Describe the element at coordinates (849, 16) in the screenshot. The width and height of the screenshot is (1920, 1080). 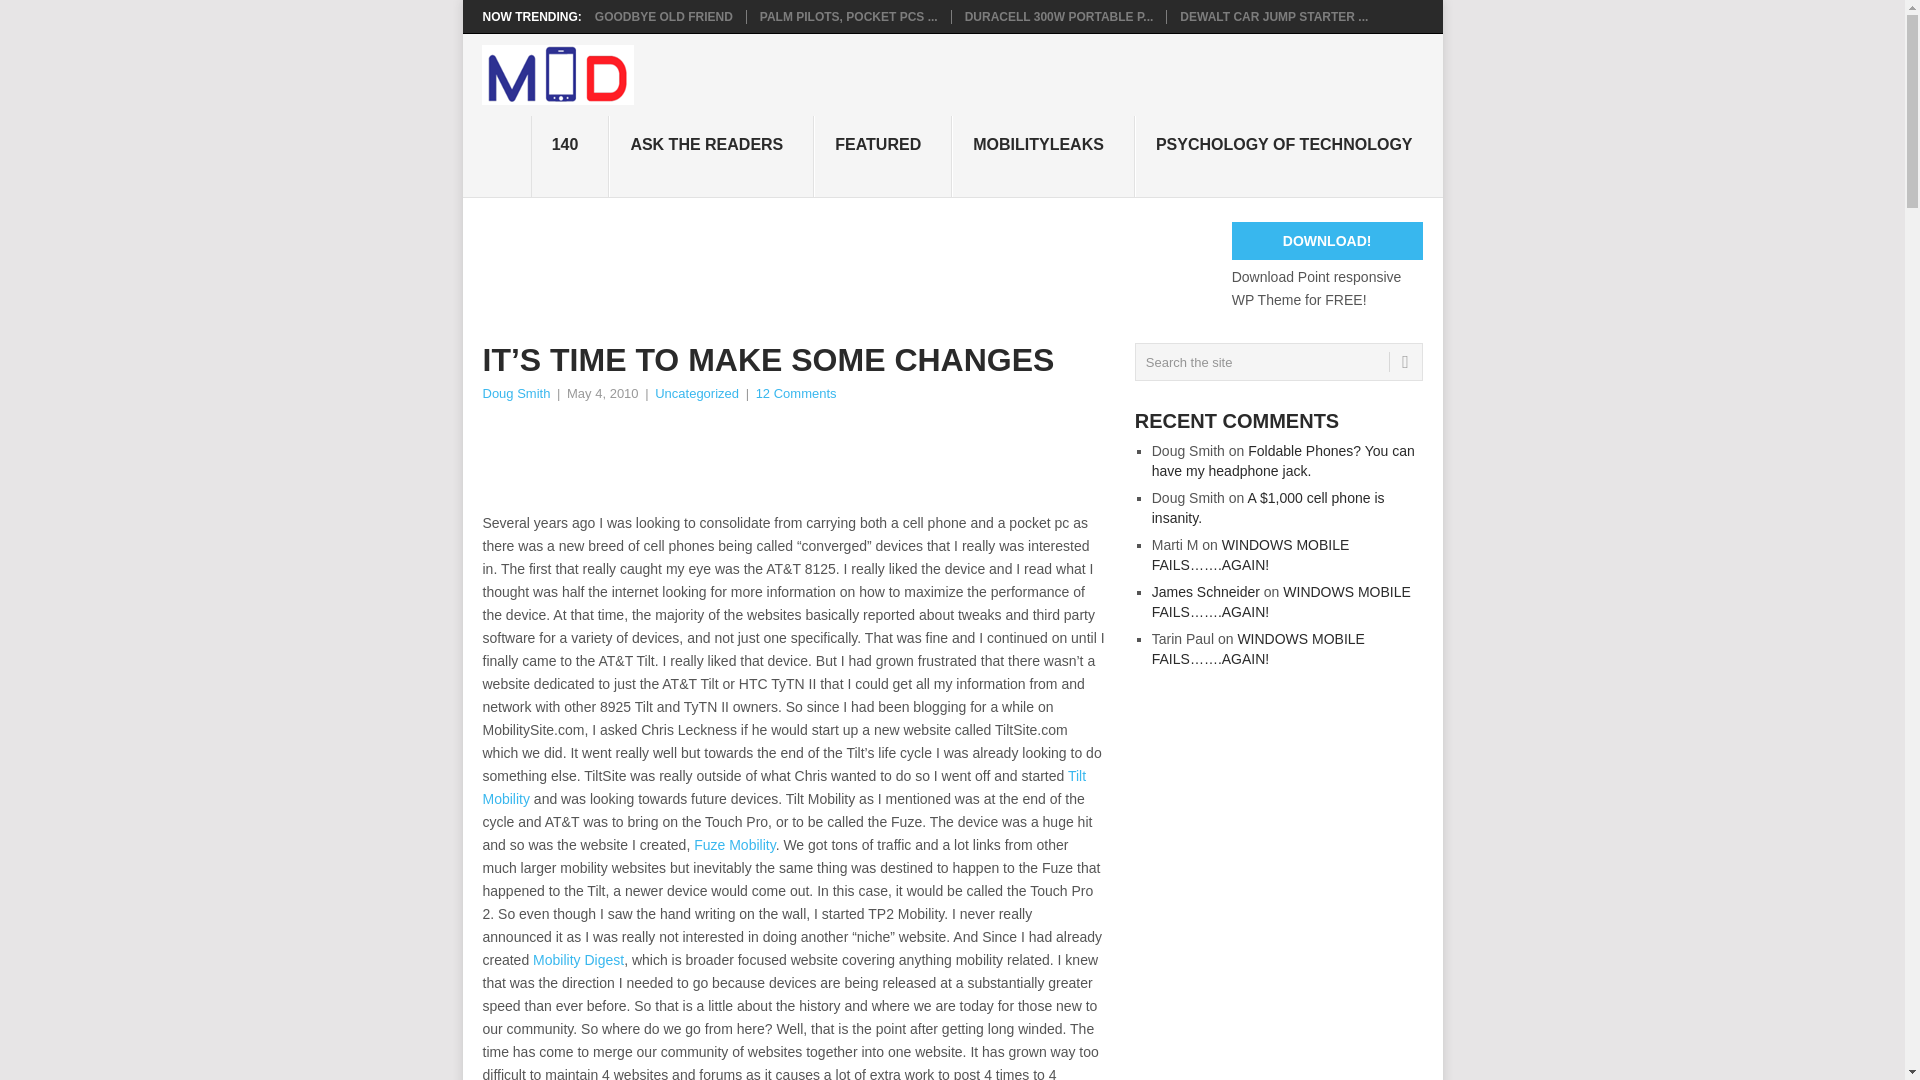
I see `Palm Pilots, Pocket PCs and Boogie Boards` at that location.